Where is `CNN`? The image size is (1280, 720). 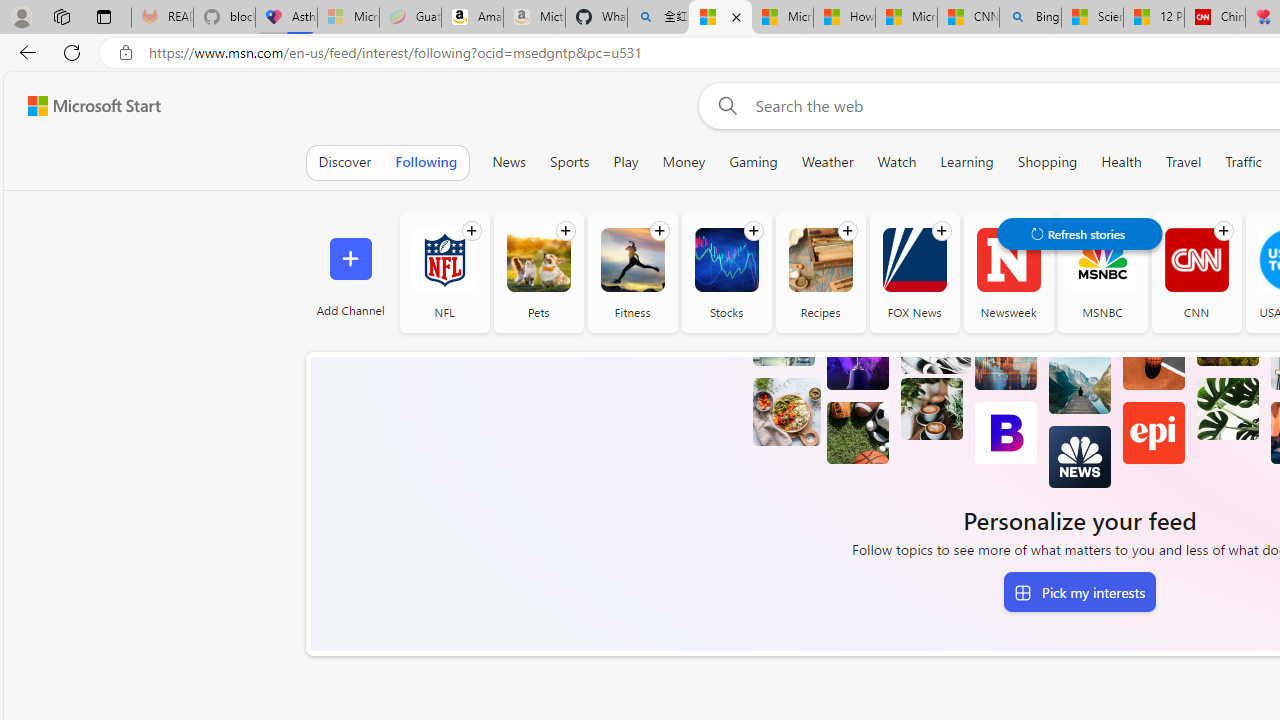 CNN is located at coordinates (1196, 272).